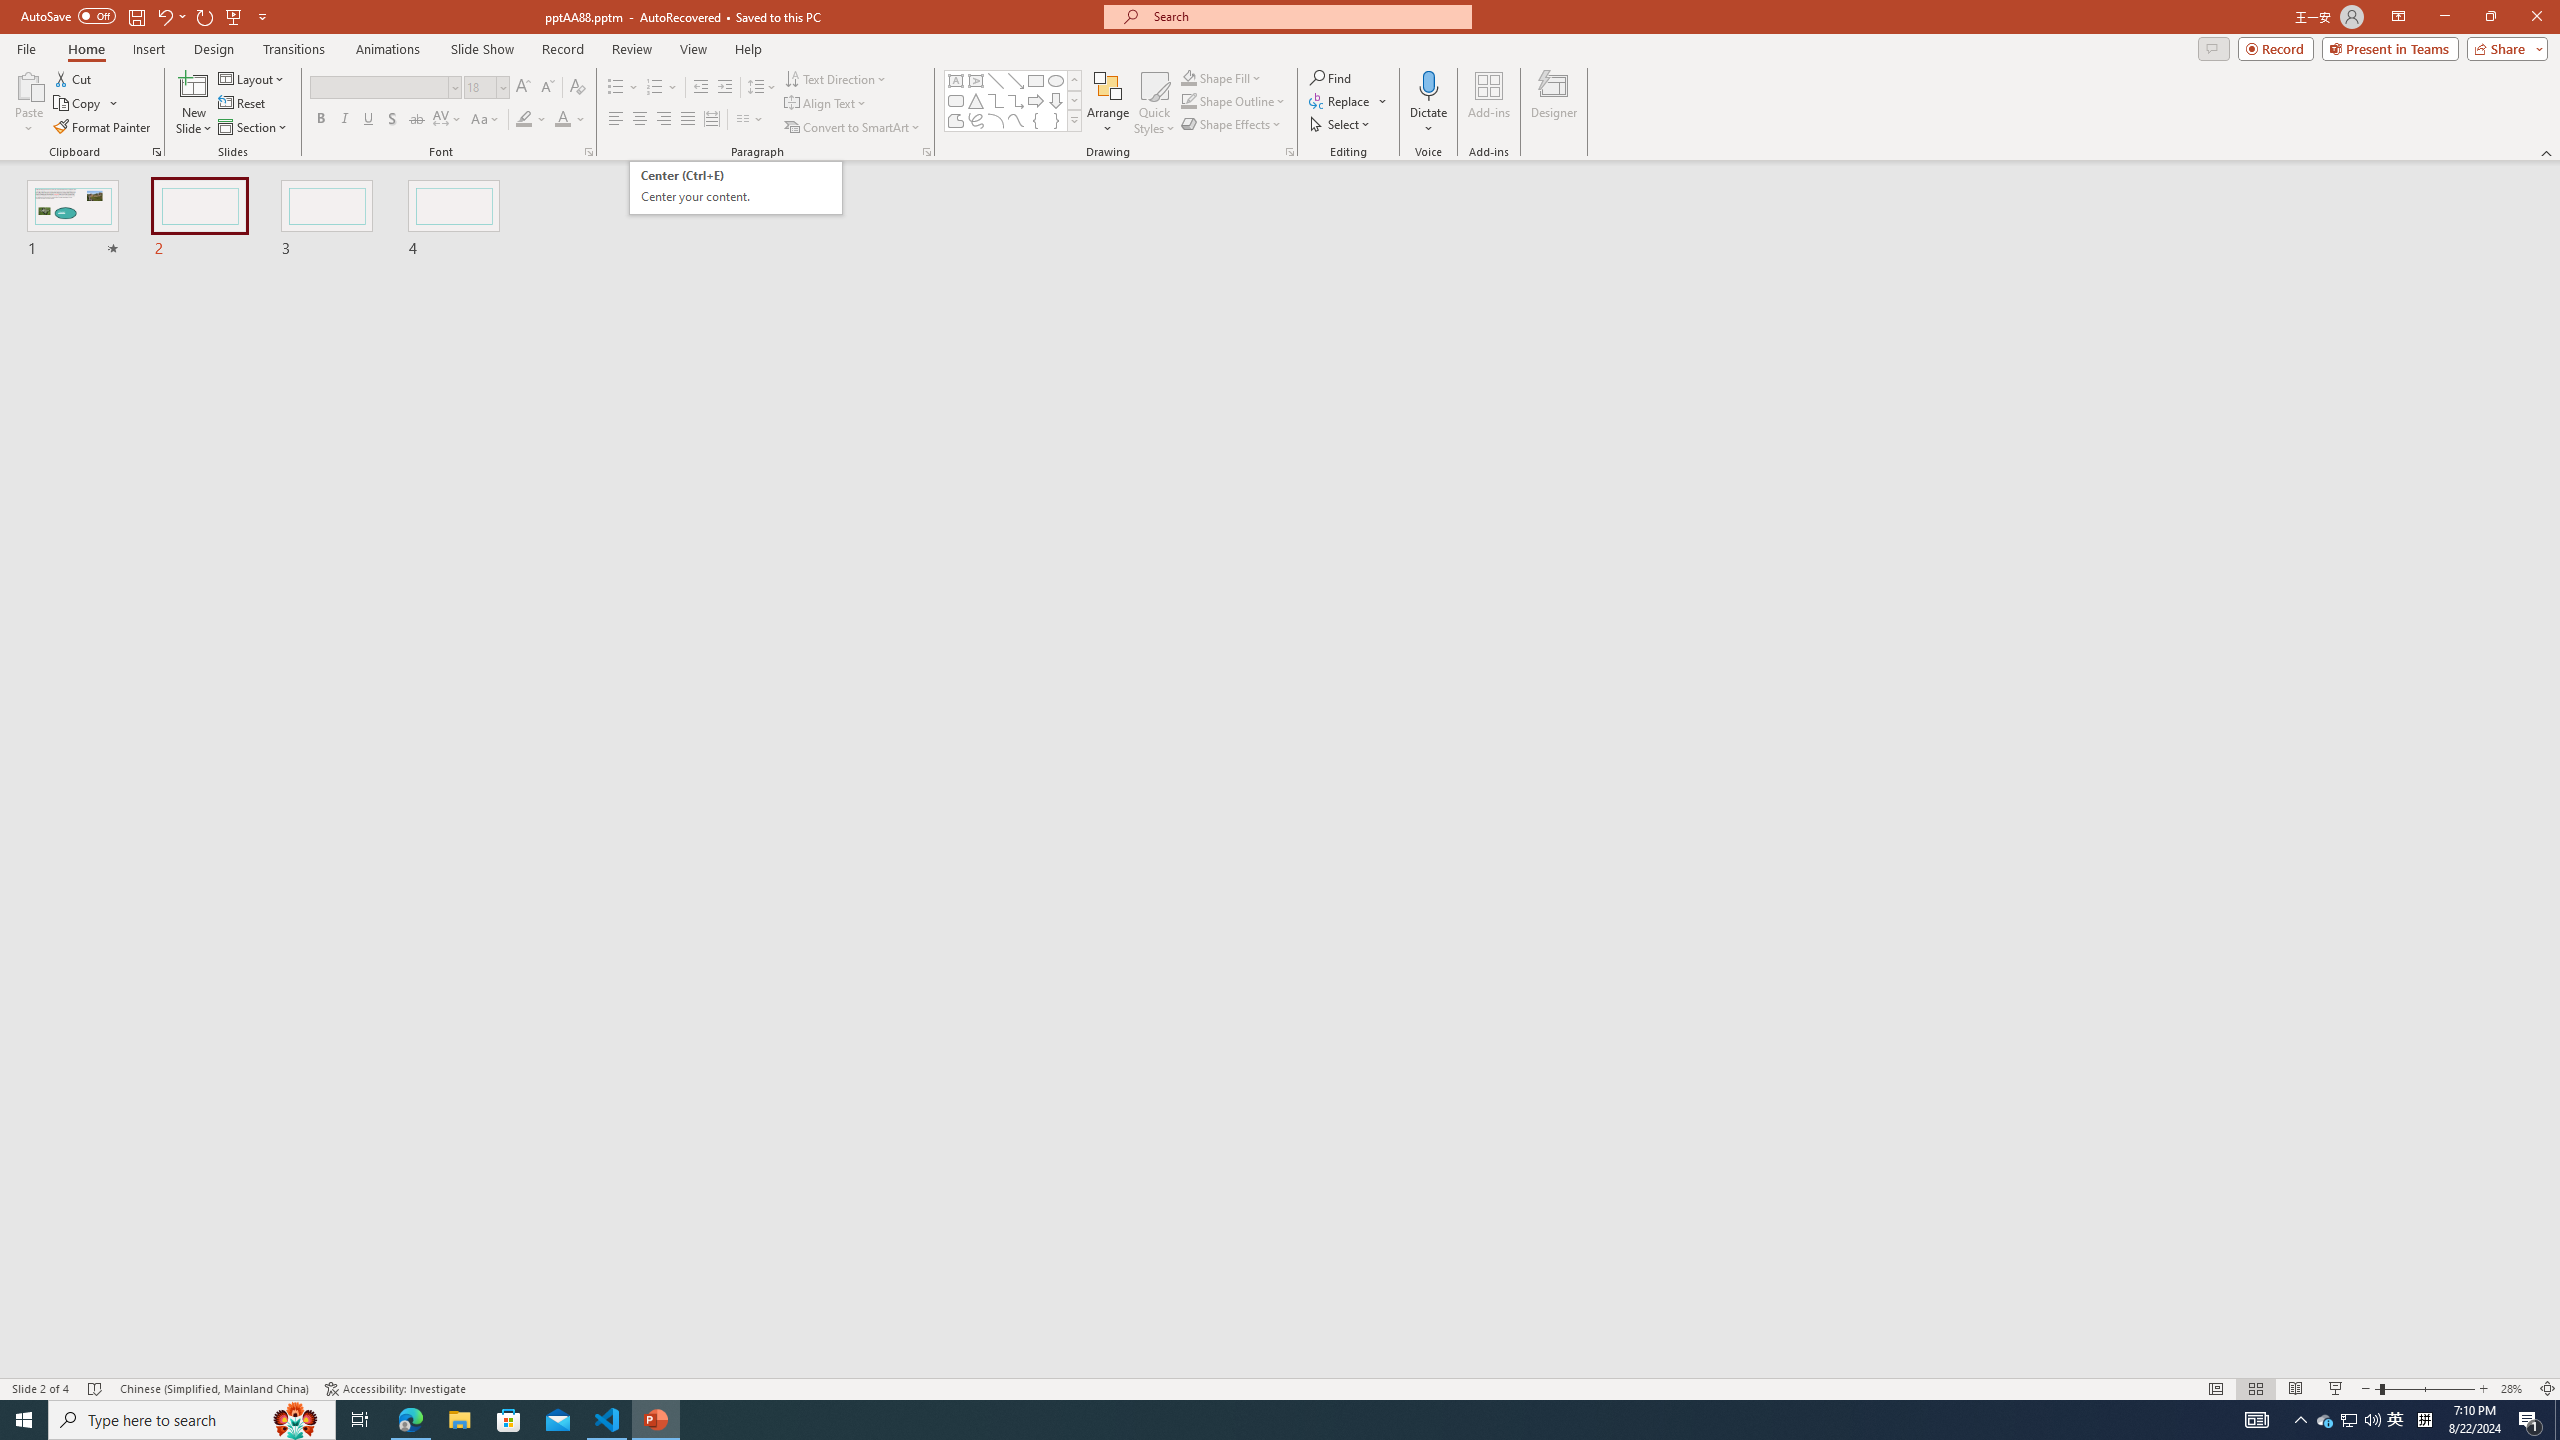 The height and width of the screenshot is (1440, 2560). I want to click on Row up, so click(956, 80).